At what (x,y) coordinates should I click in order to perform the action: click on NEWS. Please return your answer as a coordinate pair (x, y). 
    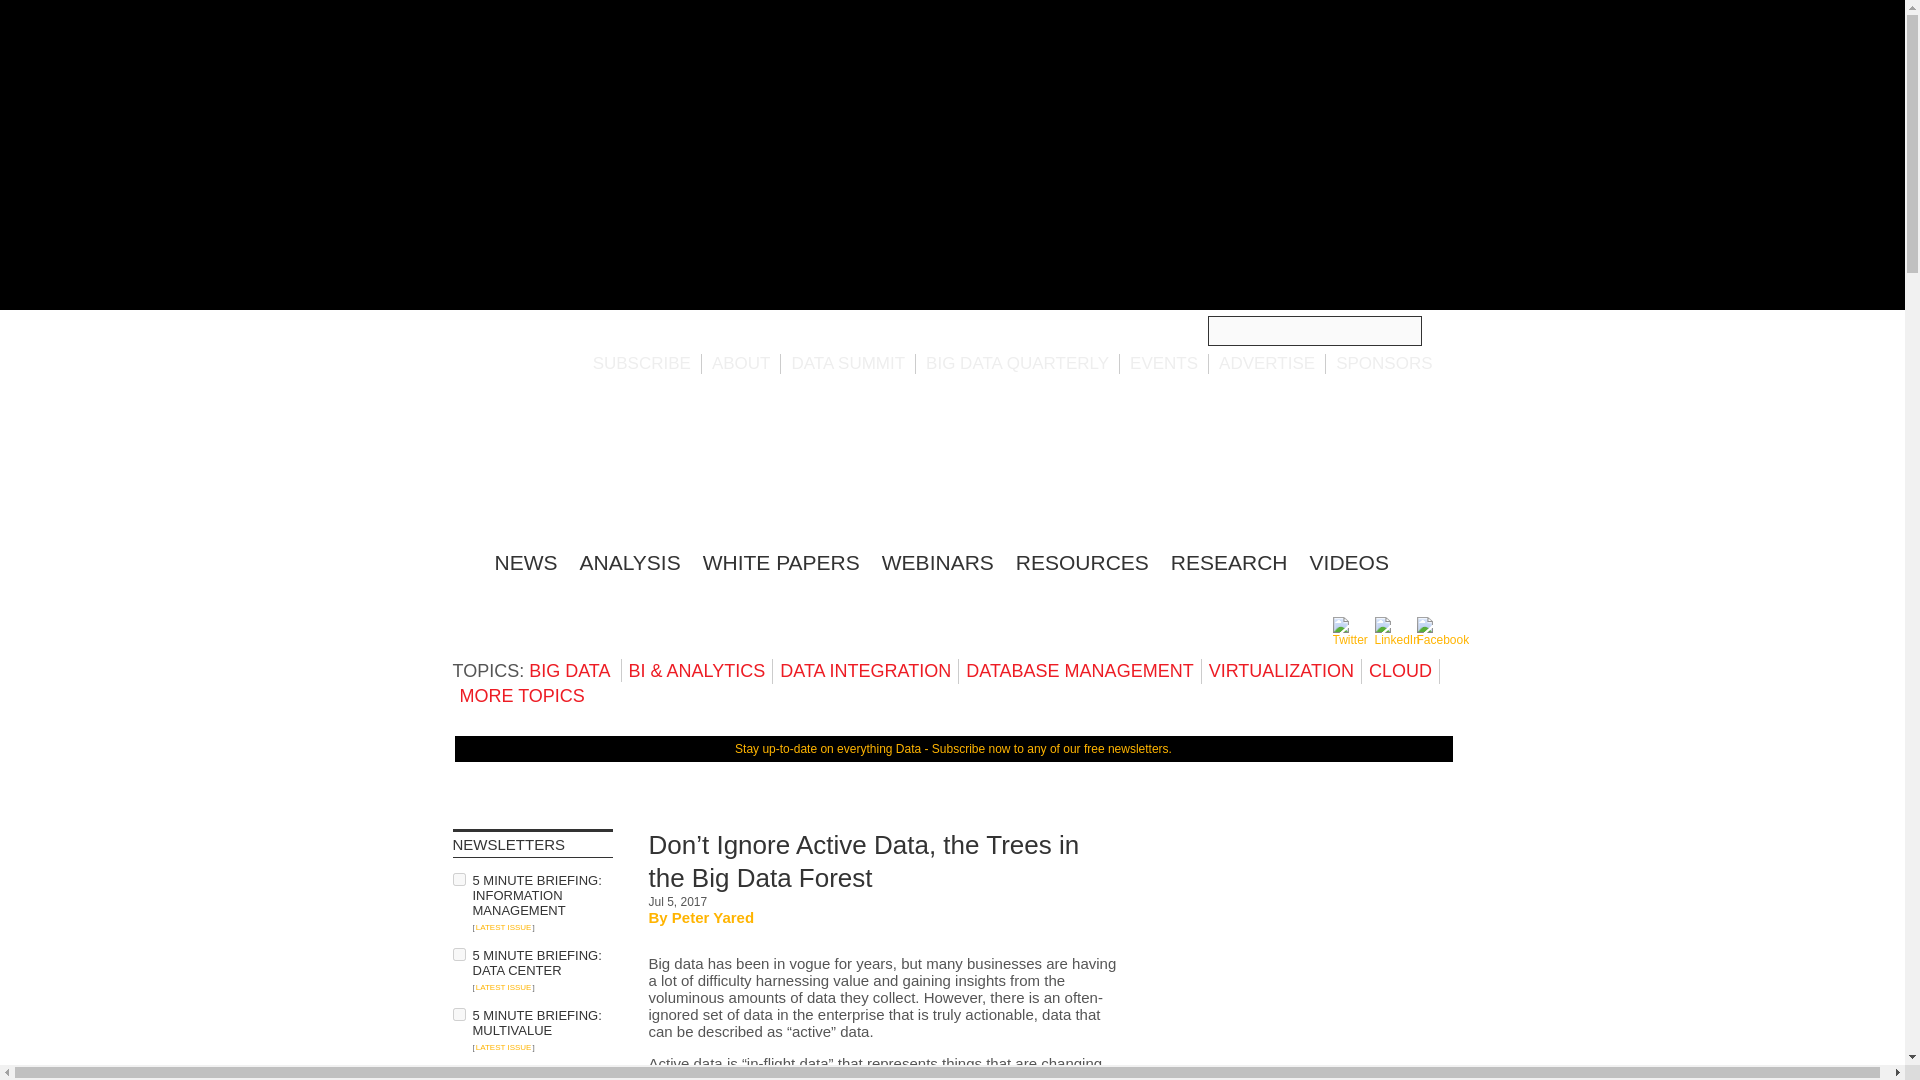
    Looking at the image, I should click on (524, 562).